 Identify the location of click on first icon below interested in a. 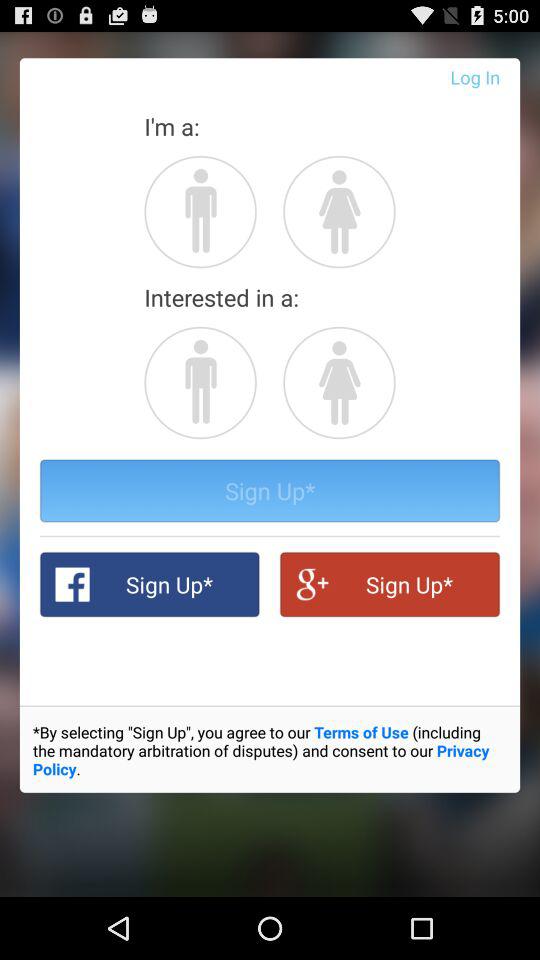
(200, 382).